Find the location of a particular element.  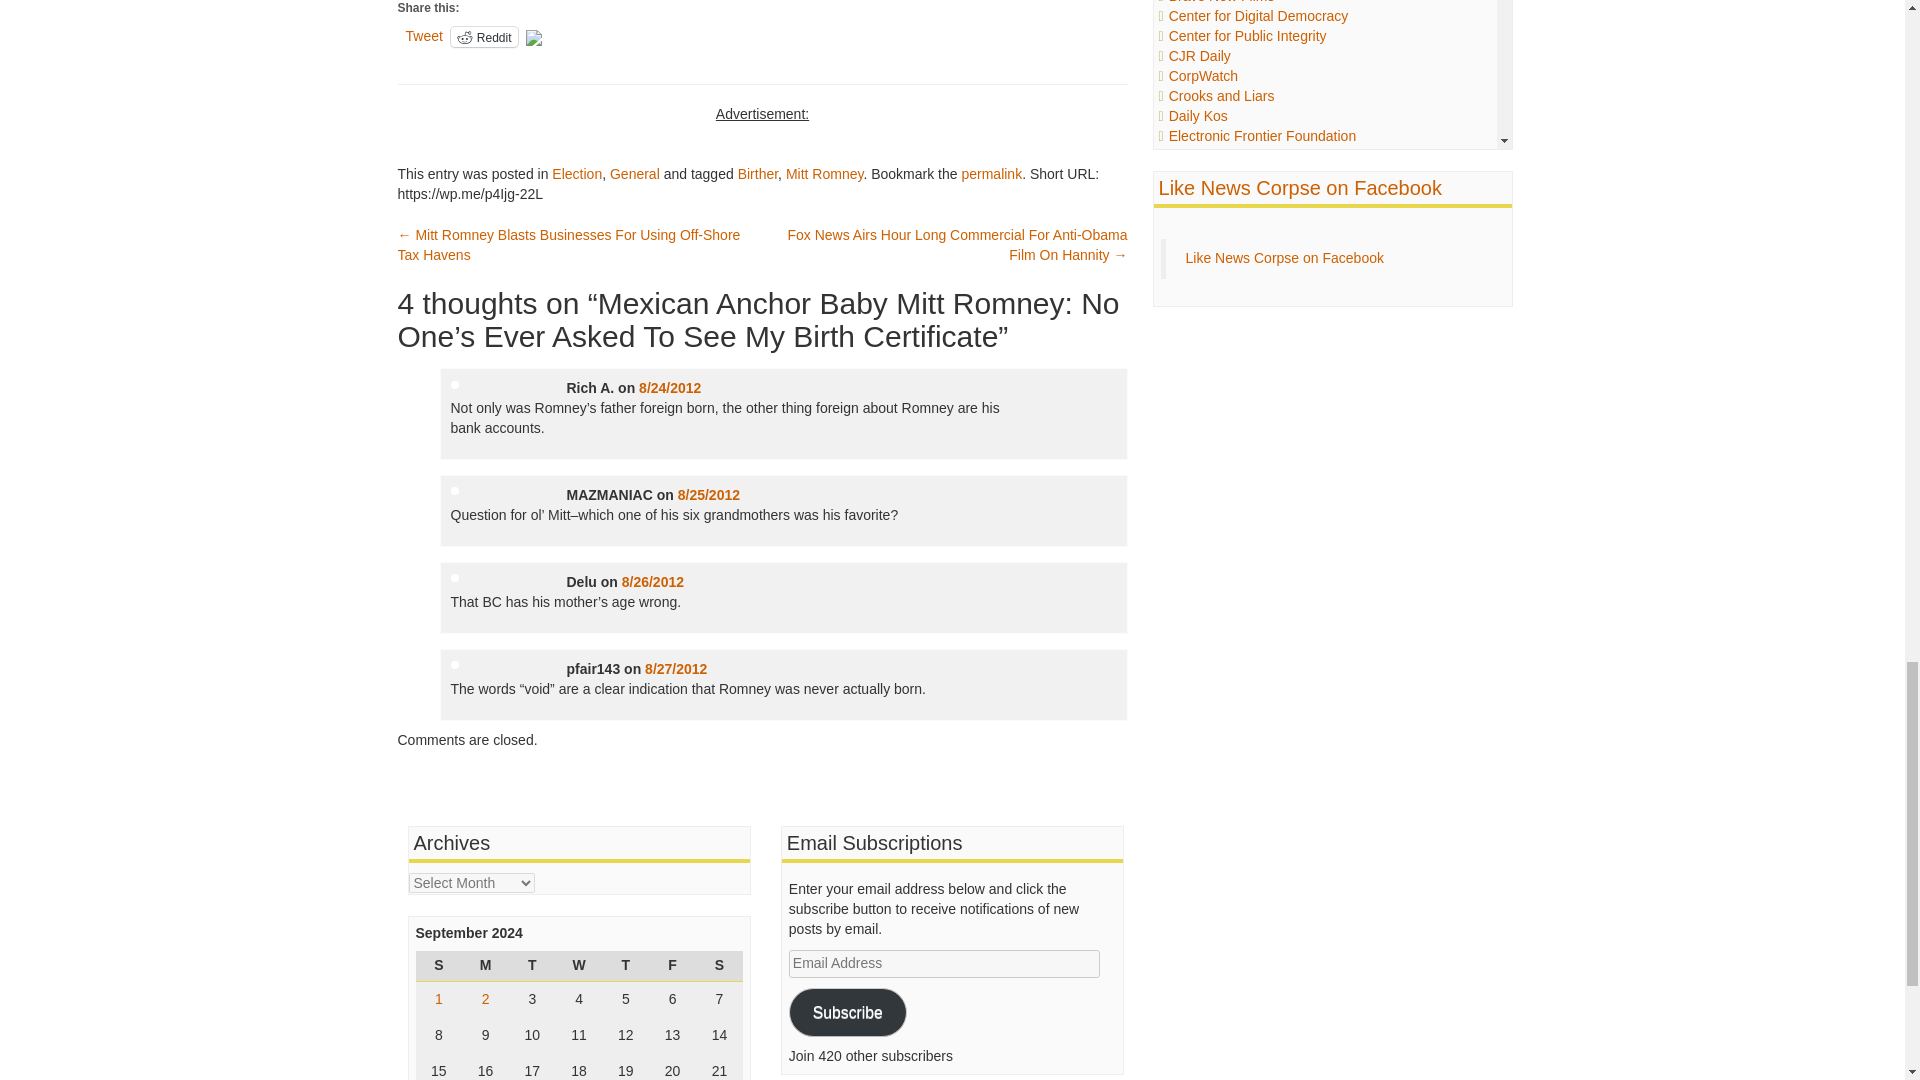

General is located at coordinates (635, 174).